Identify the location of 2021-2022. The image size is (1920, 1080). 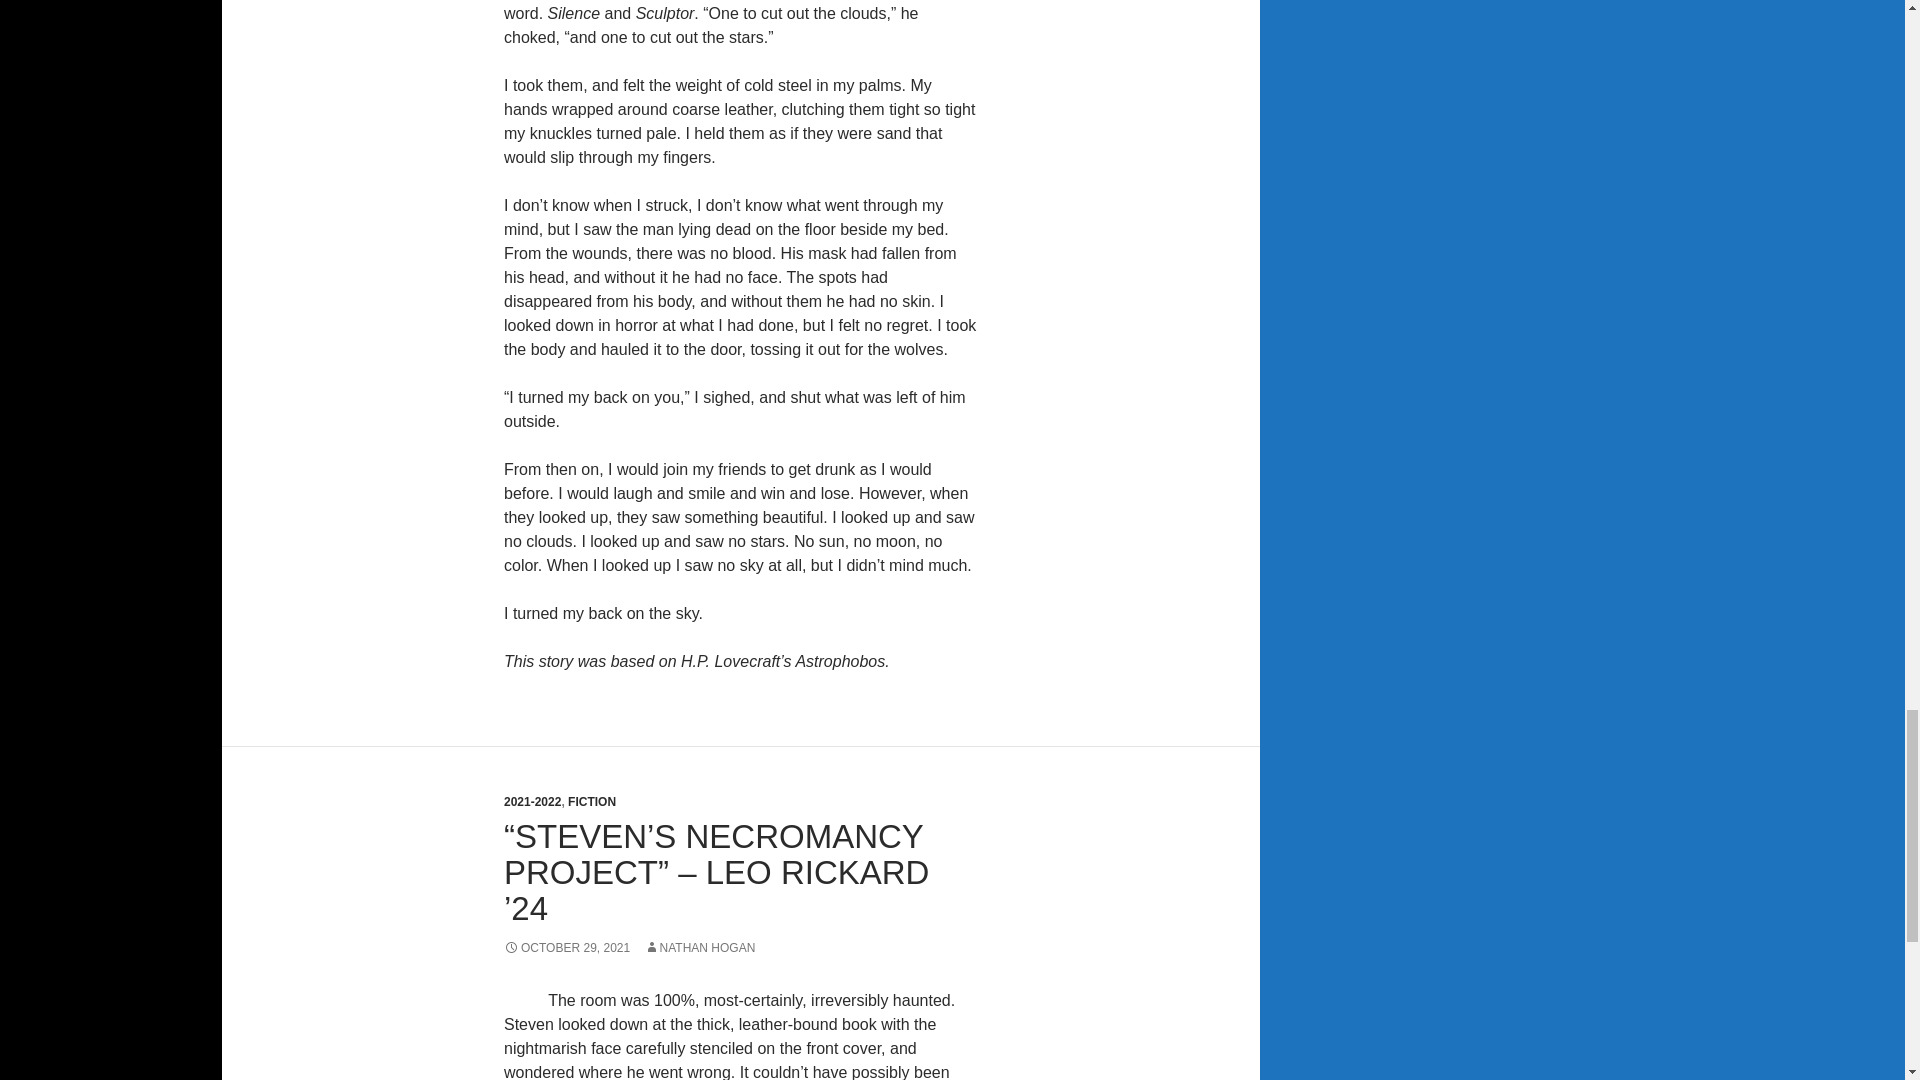
(532, 801).